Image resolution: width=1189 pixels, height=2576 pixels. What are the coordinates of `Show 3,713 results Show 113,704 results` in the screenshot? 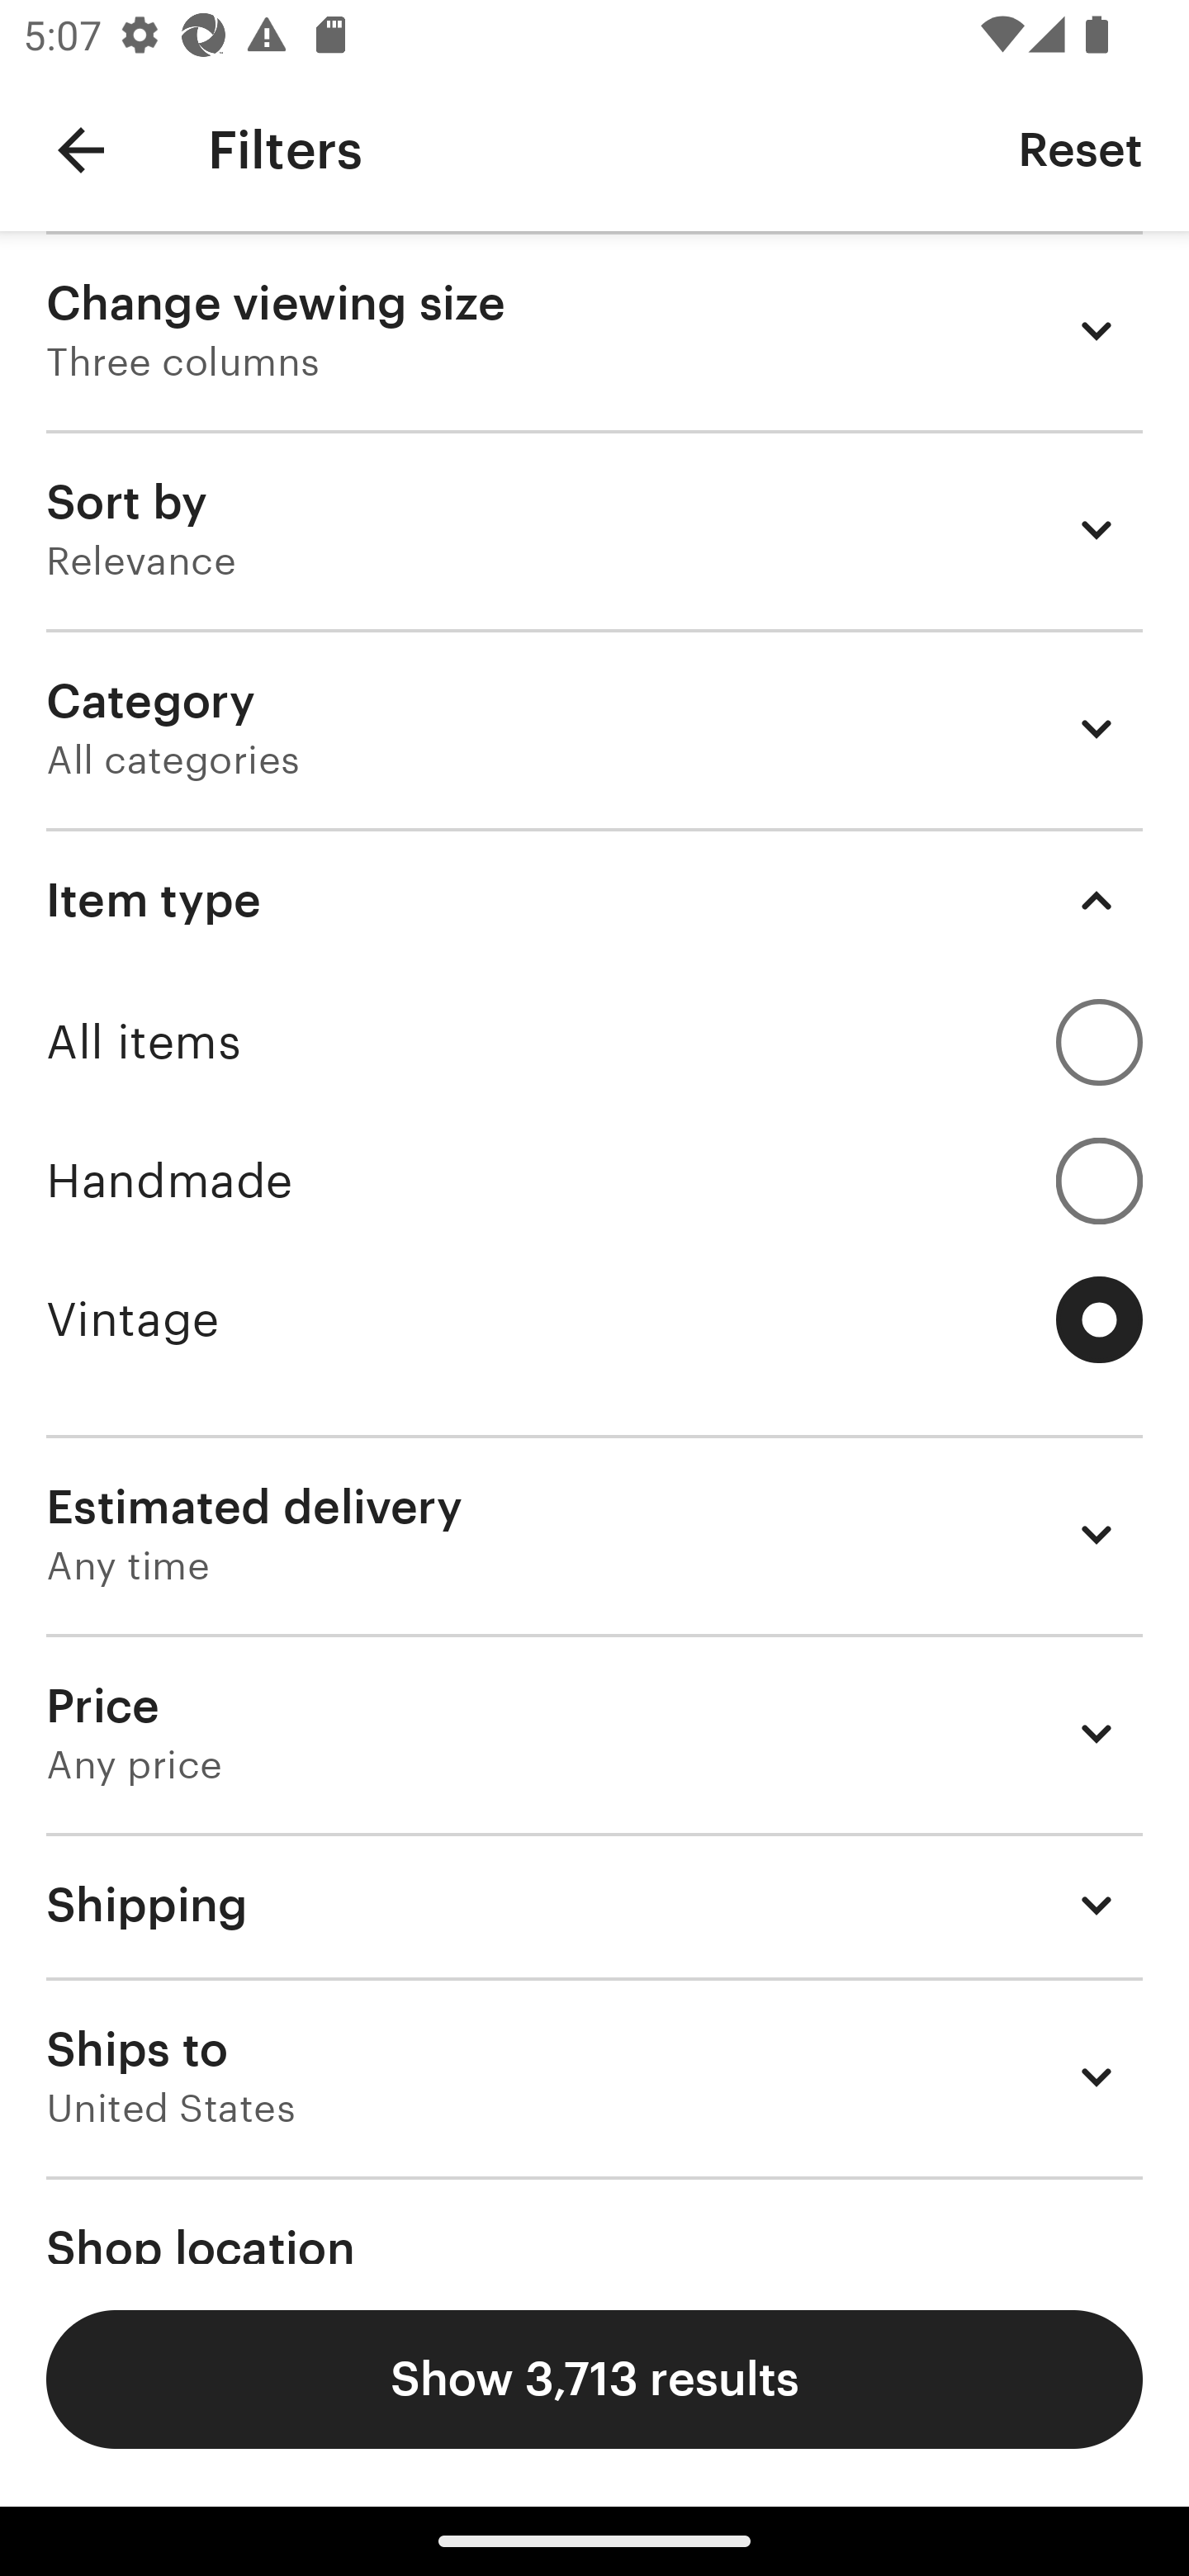 It's located at (594, 2379).